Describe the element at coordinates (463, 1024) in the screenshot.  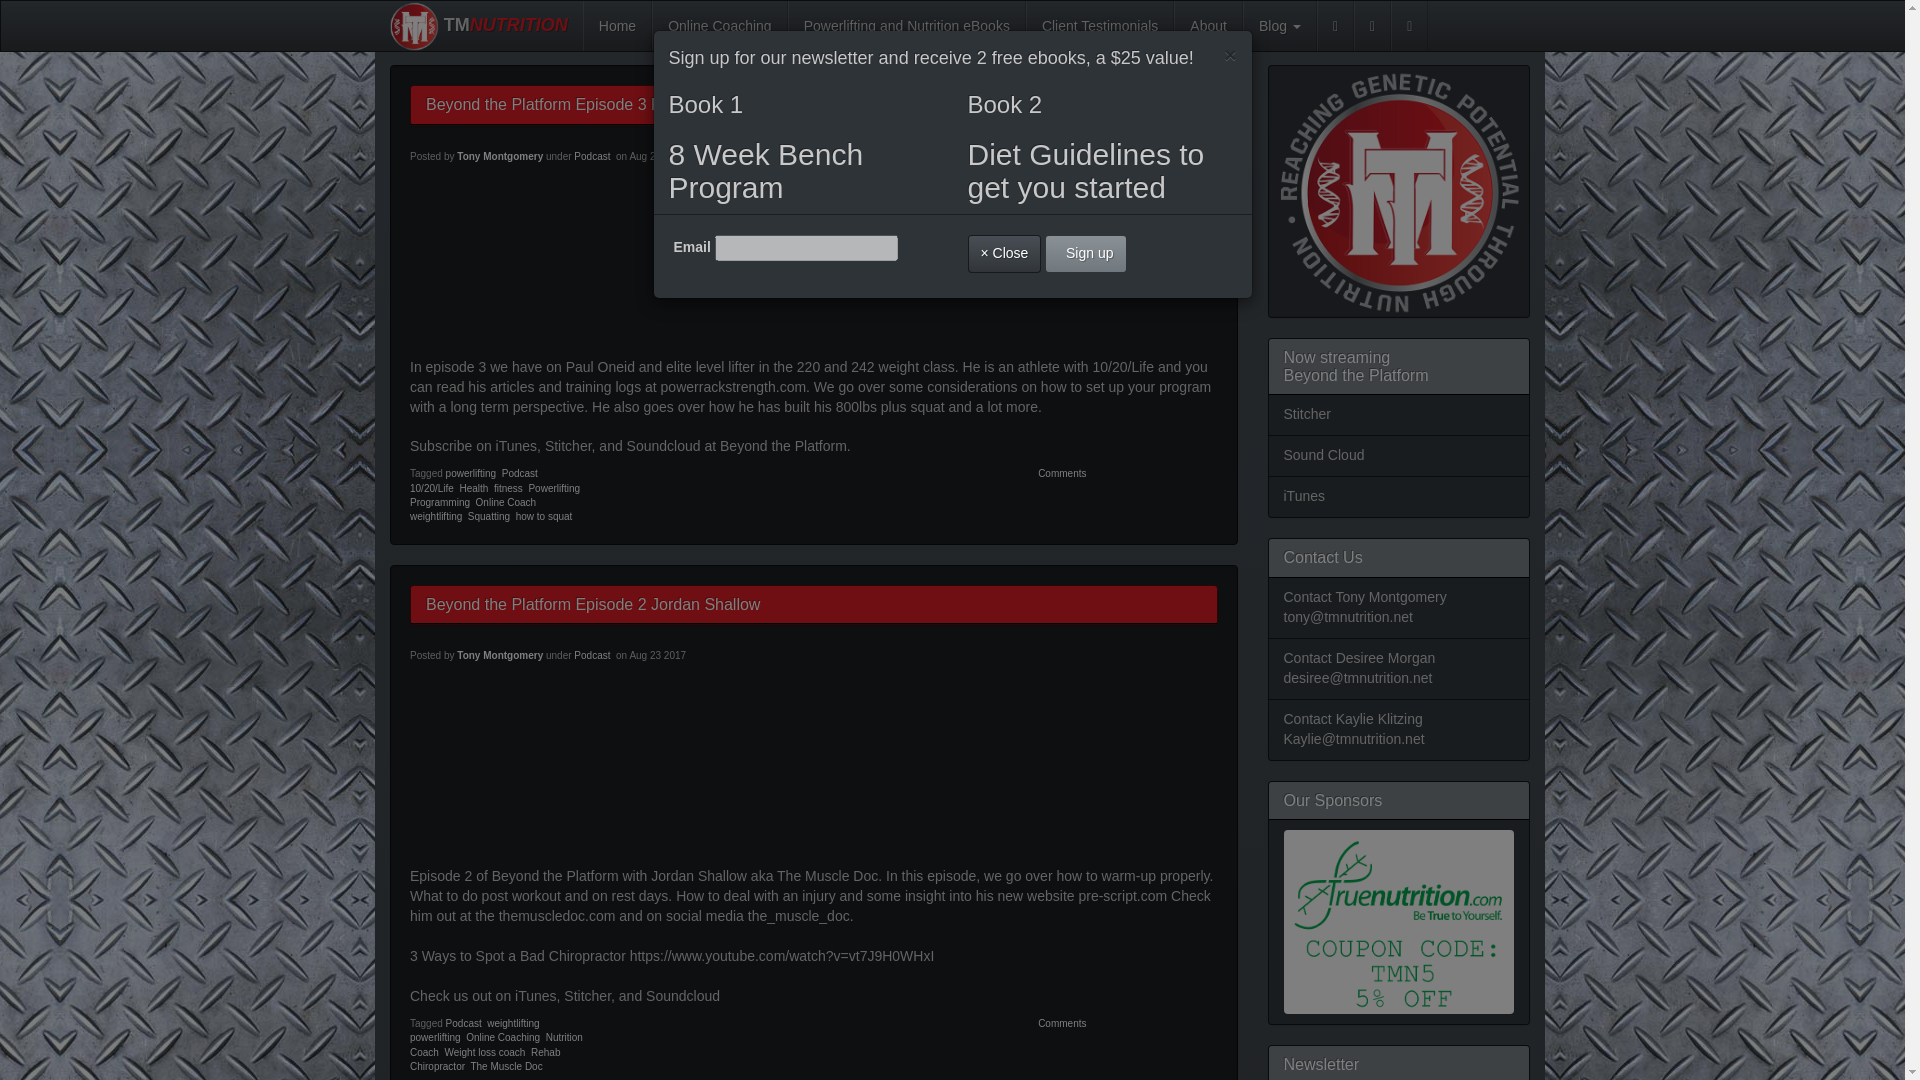
I see `Podcast` at that location.